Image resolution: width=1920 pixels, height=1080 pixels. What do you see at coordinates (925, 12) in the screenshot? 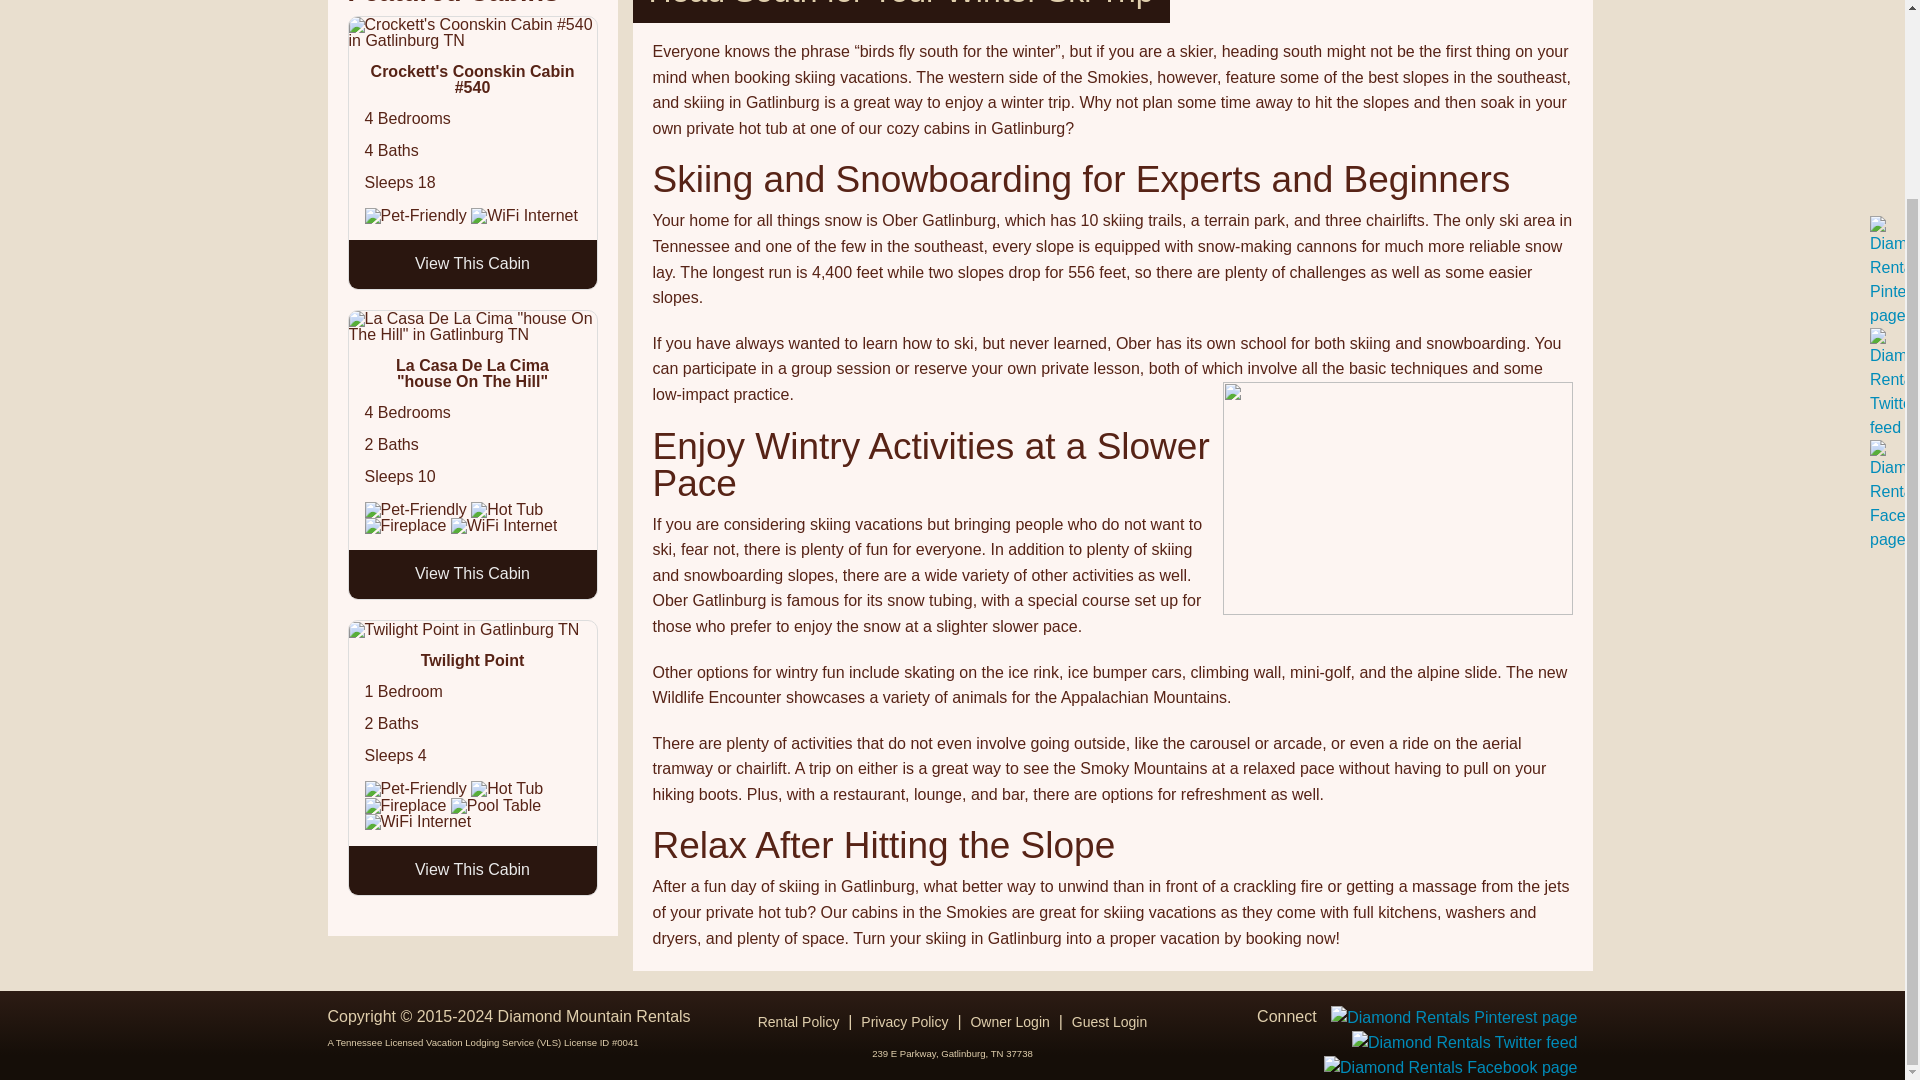
I see `One Bedroom Cabins in Gatlinburg` at bounding box center [925, 12].